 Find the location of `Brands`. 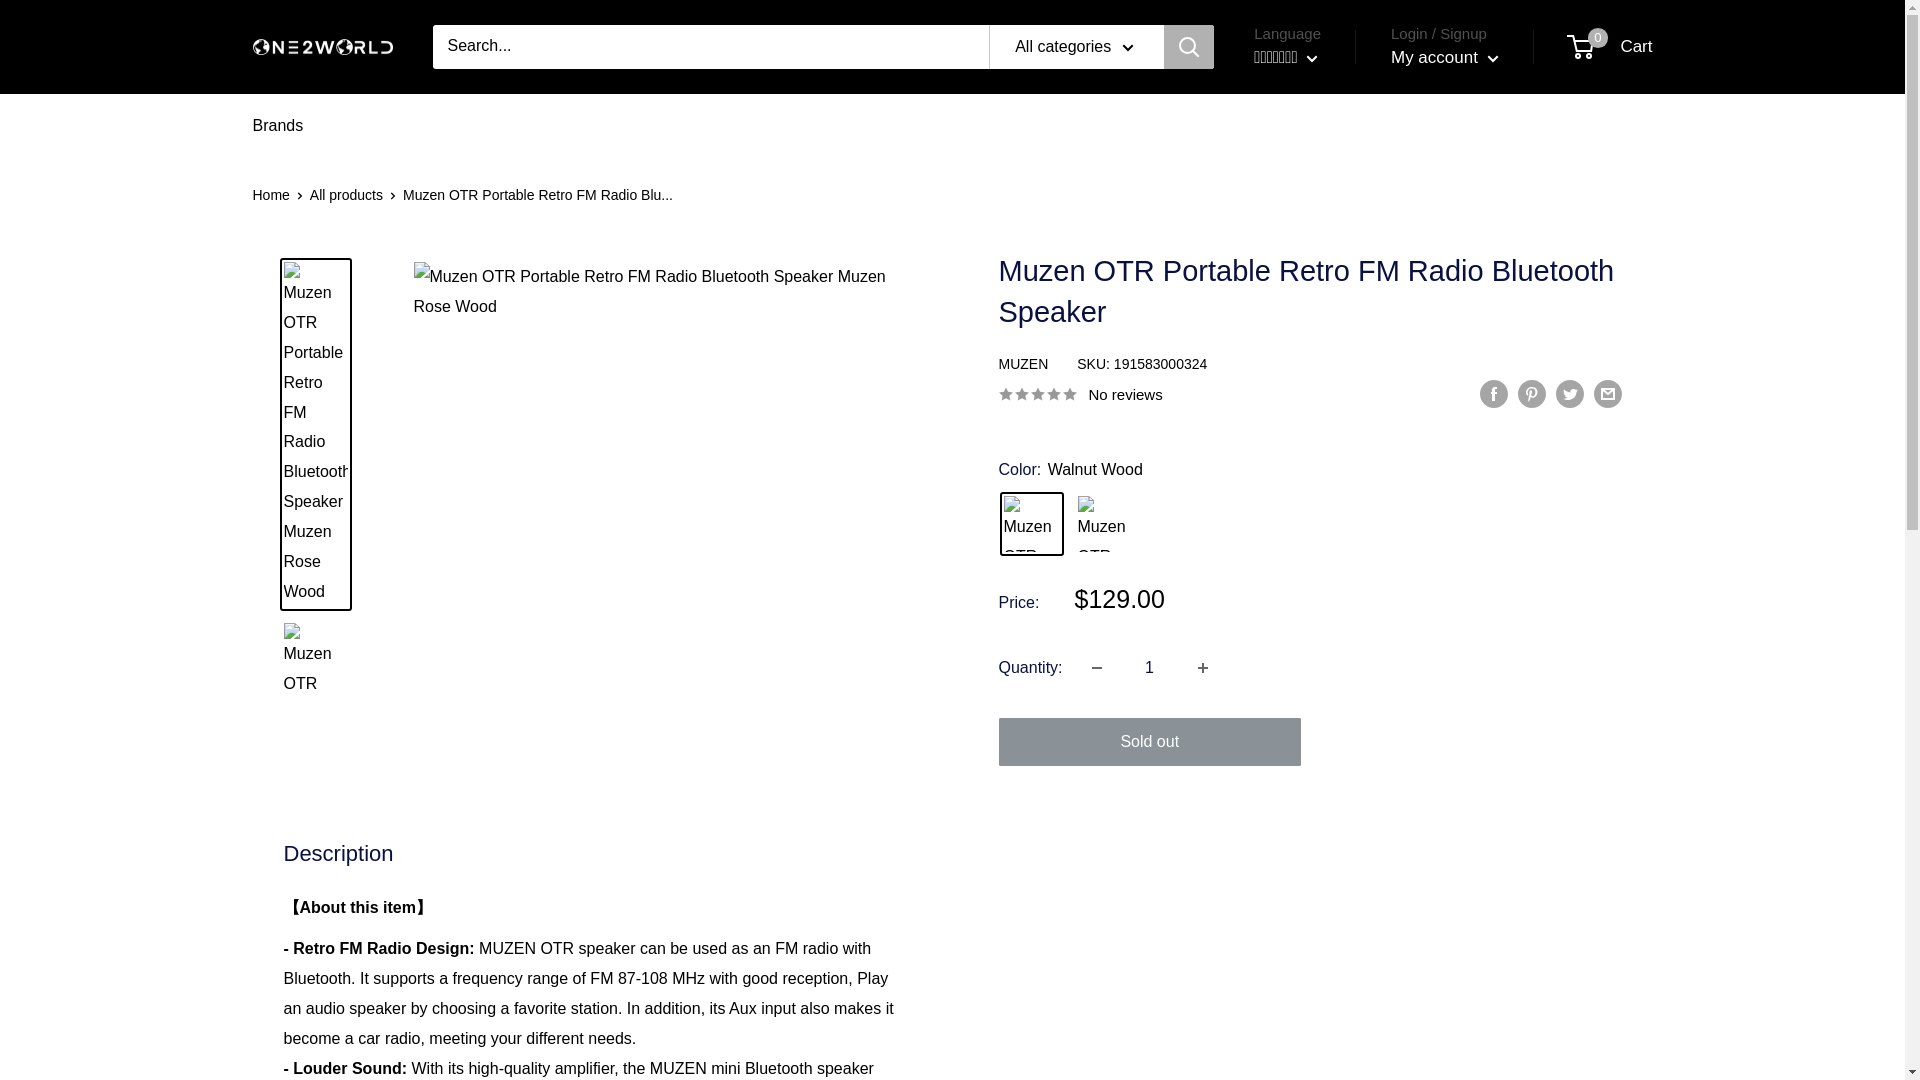

Brands is located at coordinates (277, 126).